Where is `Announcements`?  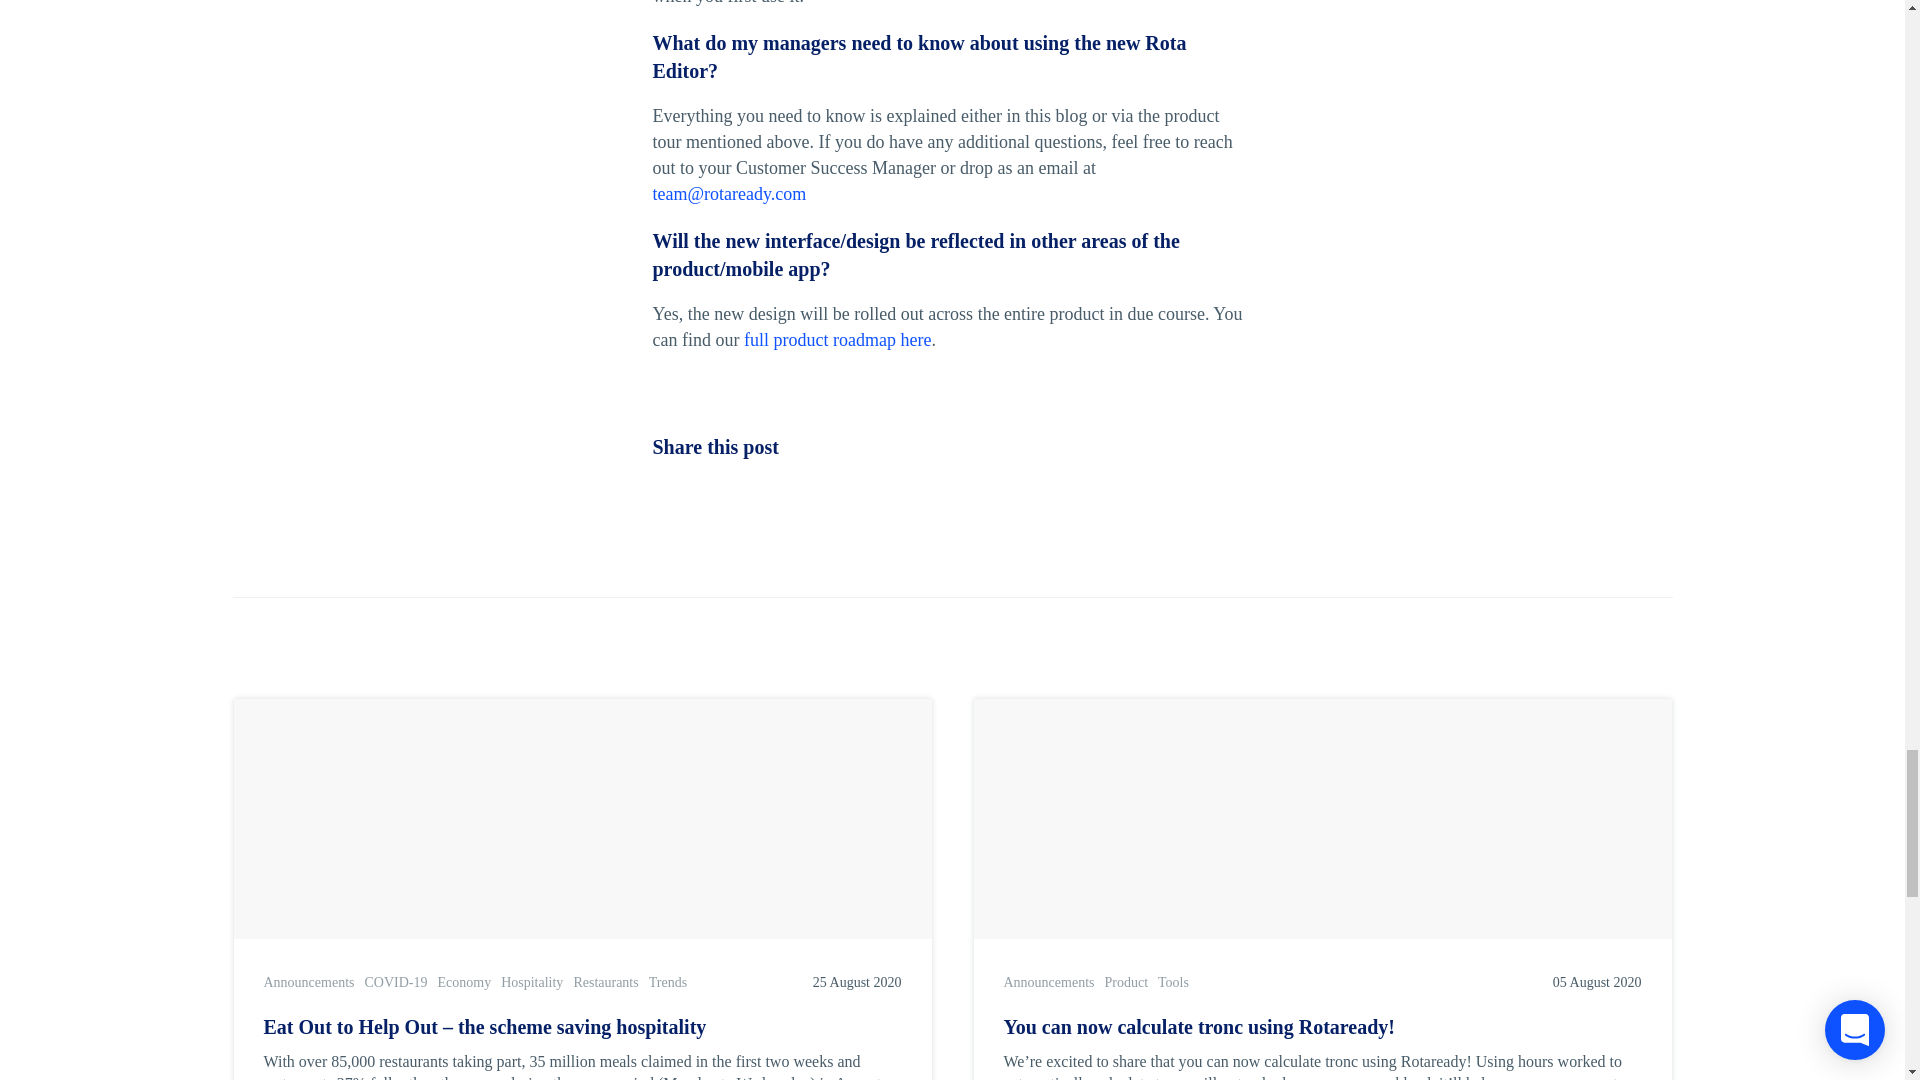 Announcements is located at coordinates (310, 982).